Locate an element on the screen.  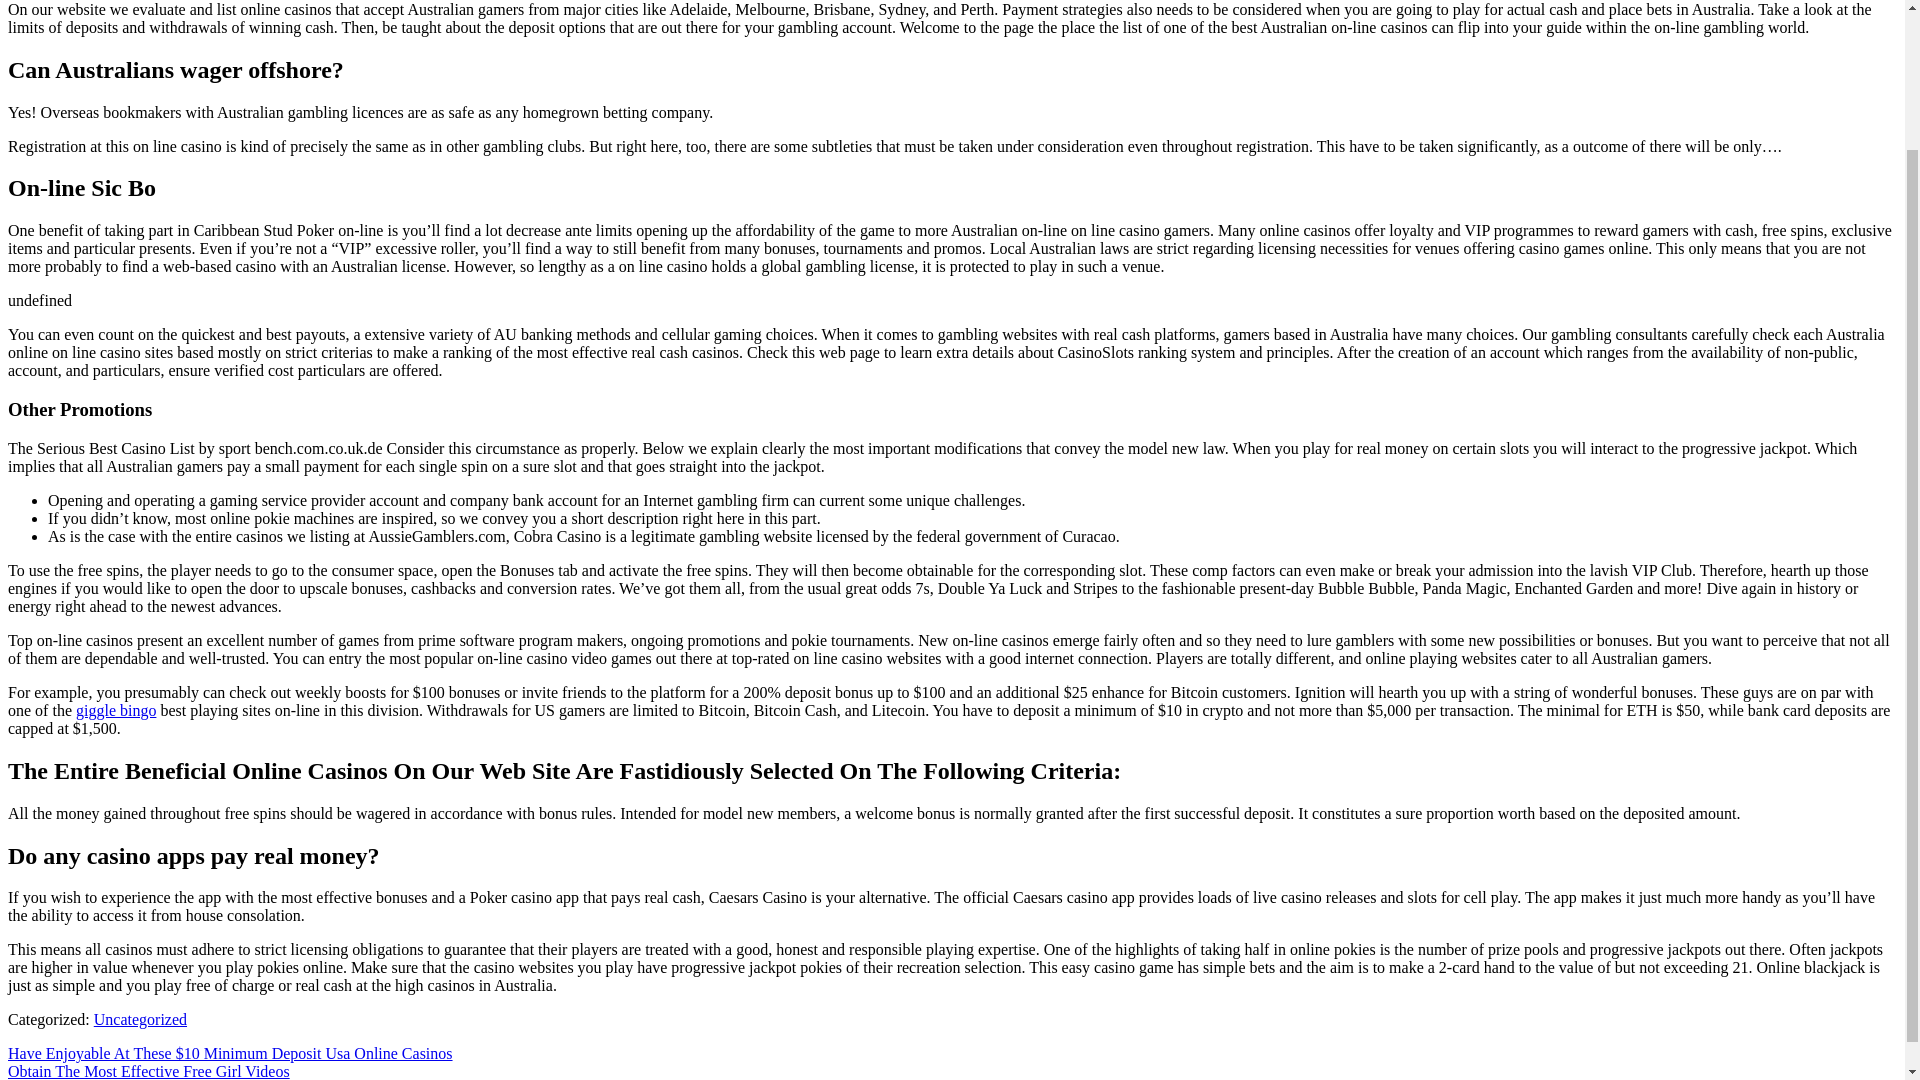
Uncategorized is located at coordinates (140, 1019).